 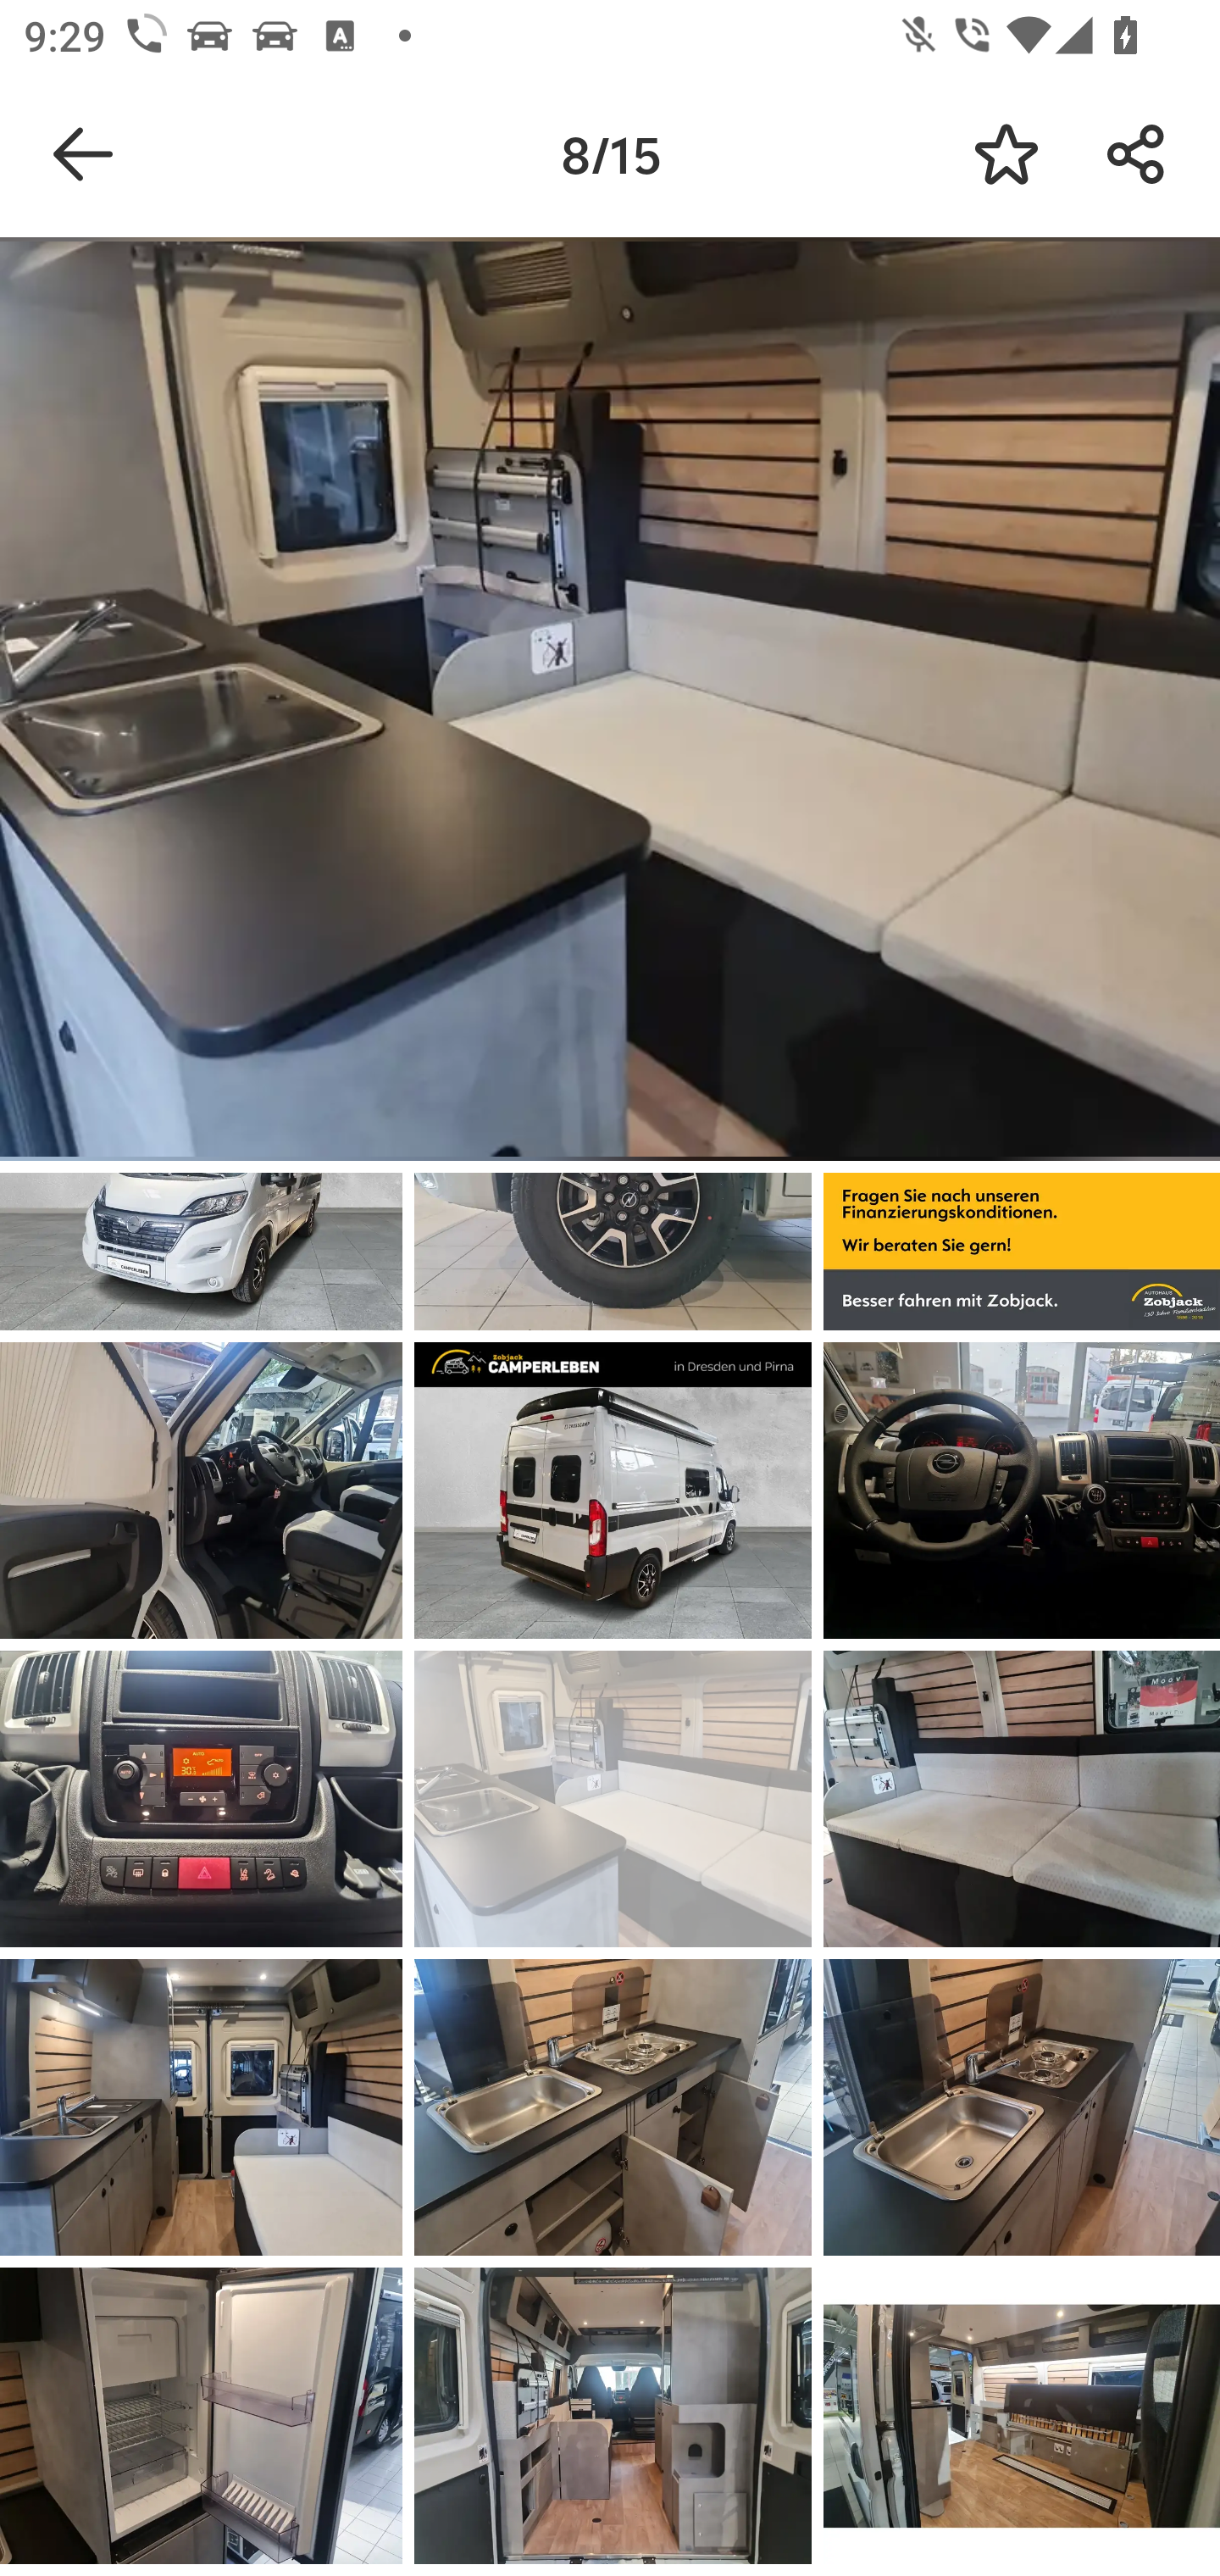 What do you see at coordinates (613, 2108) in the screenshot?
I see `image` at bounding box center [613, 2108].